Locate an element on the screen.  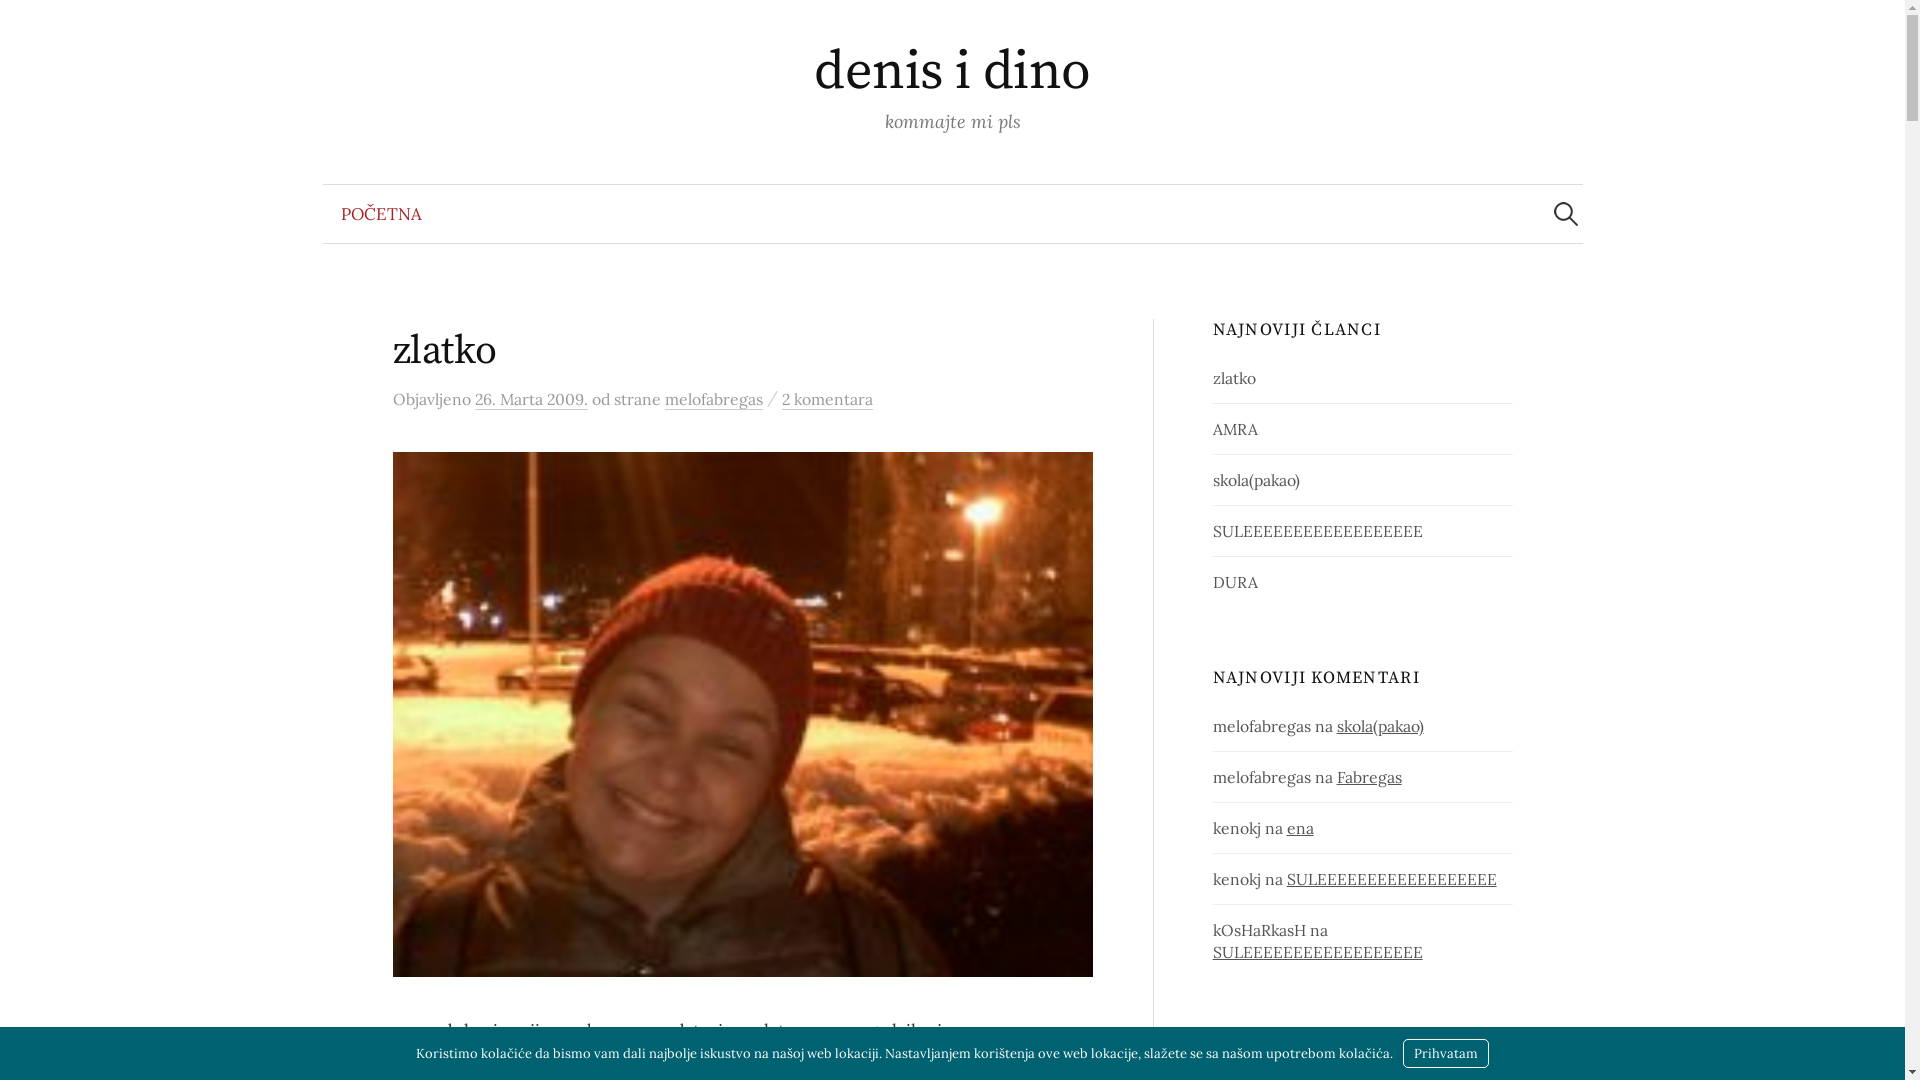
DURA is located at coordinates (1236, 582).